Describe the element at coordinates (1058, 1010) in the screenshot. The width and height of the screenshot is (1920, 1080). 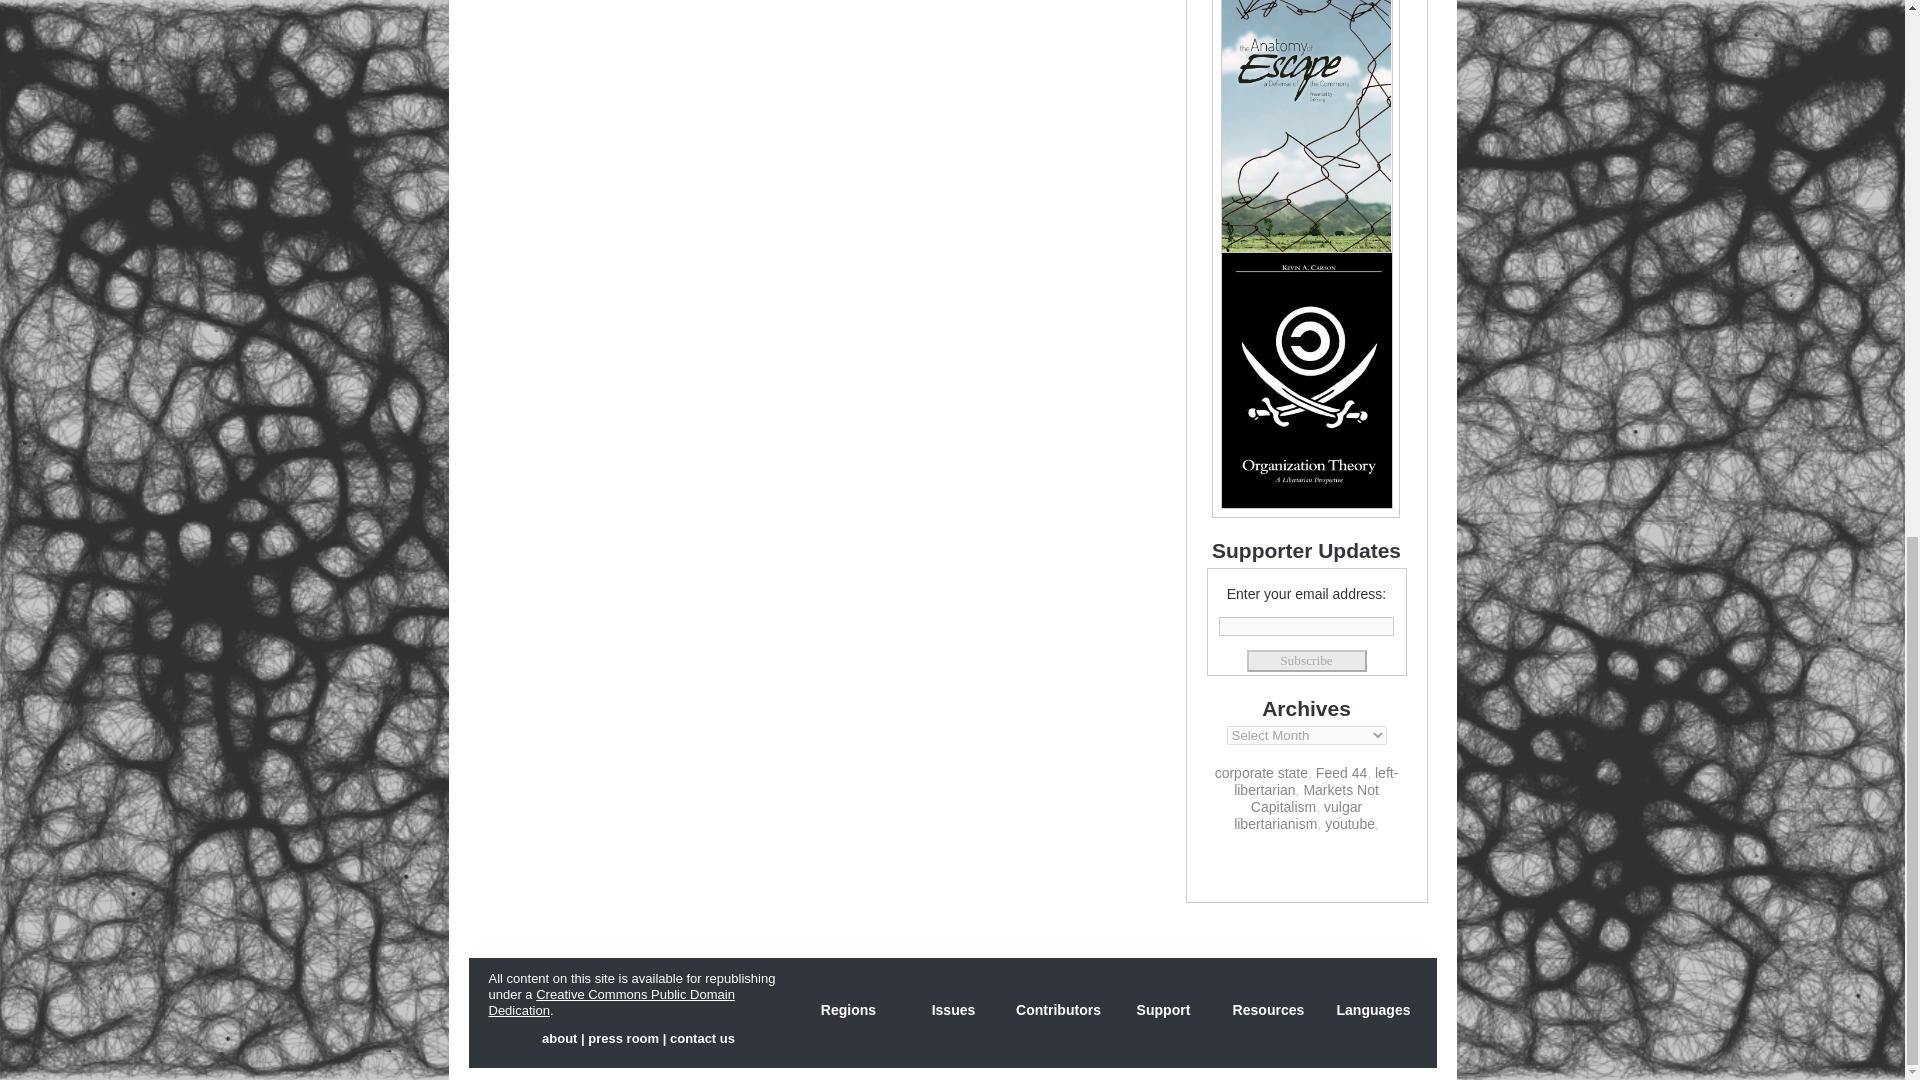
I see `Contributors` at that location.